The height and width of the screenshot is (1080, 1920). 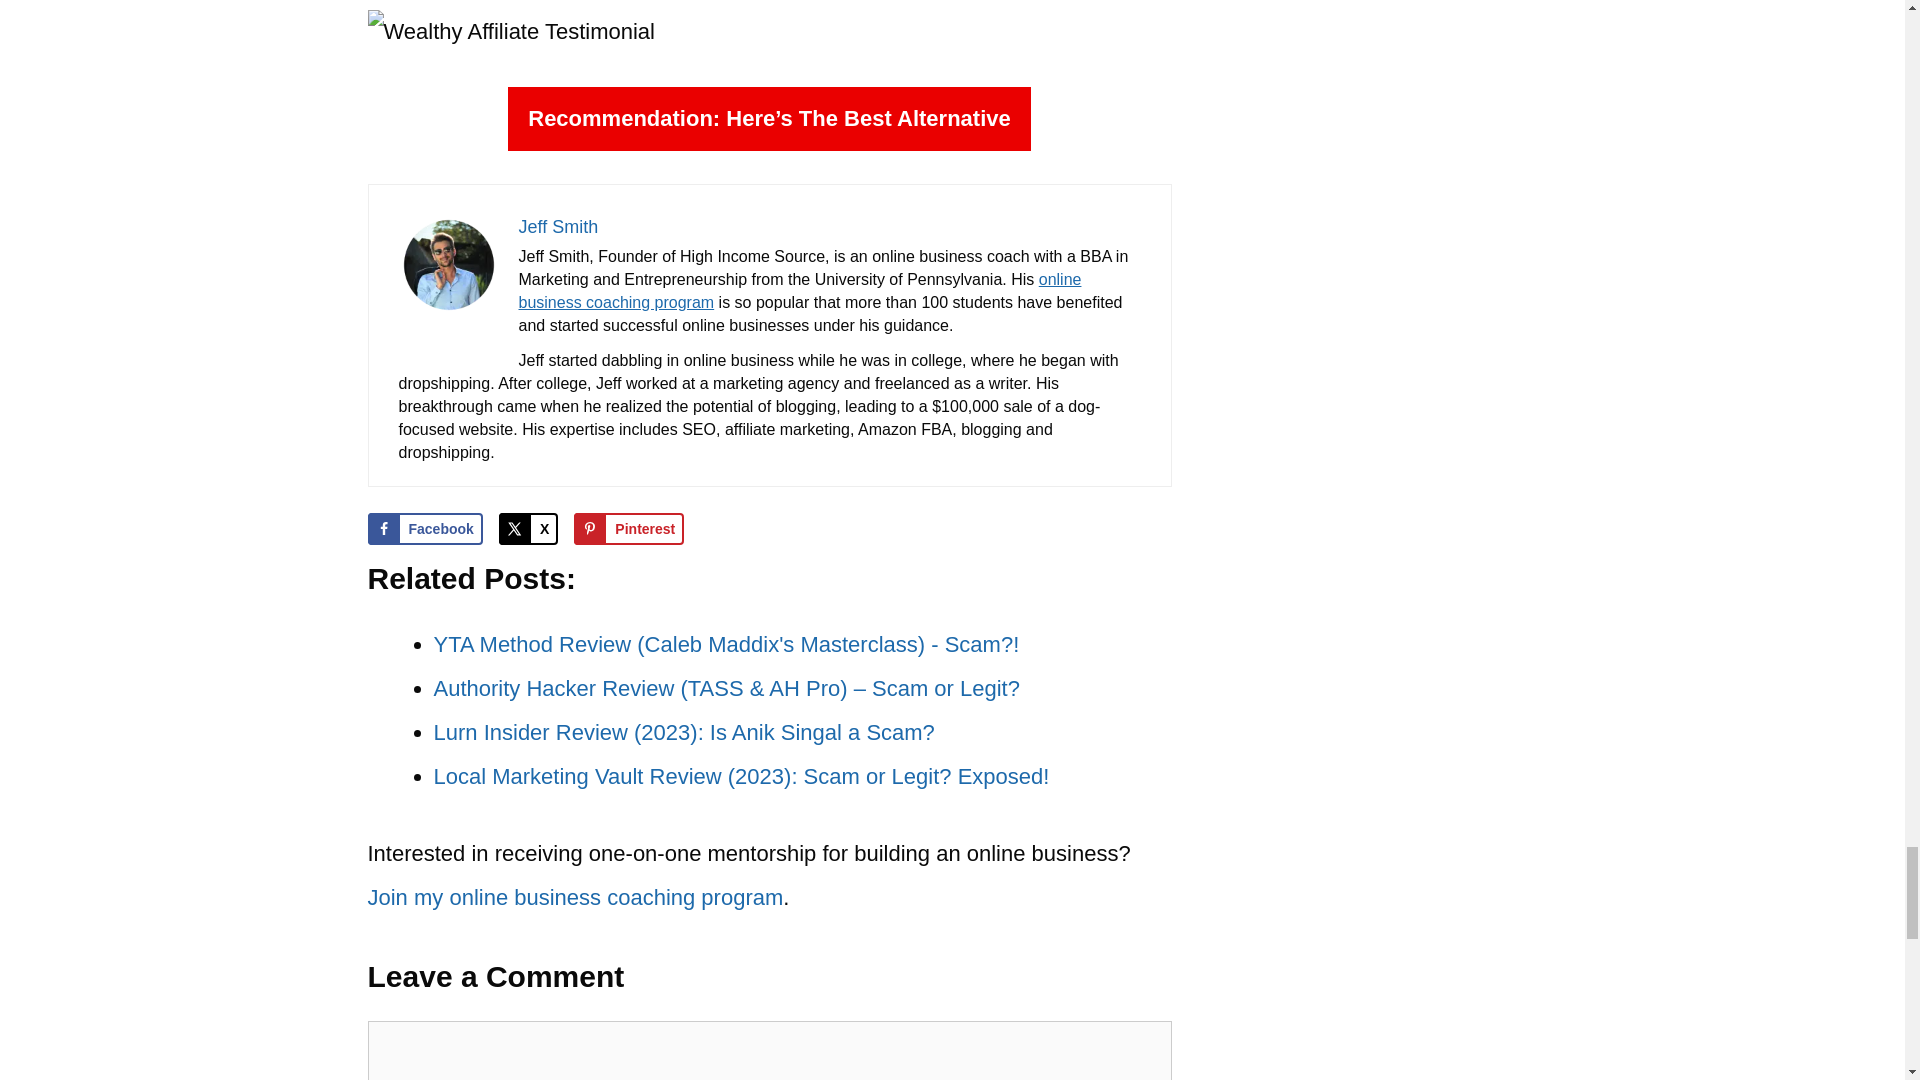 I want to click on Pinterest, so click(x=628, y=529).